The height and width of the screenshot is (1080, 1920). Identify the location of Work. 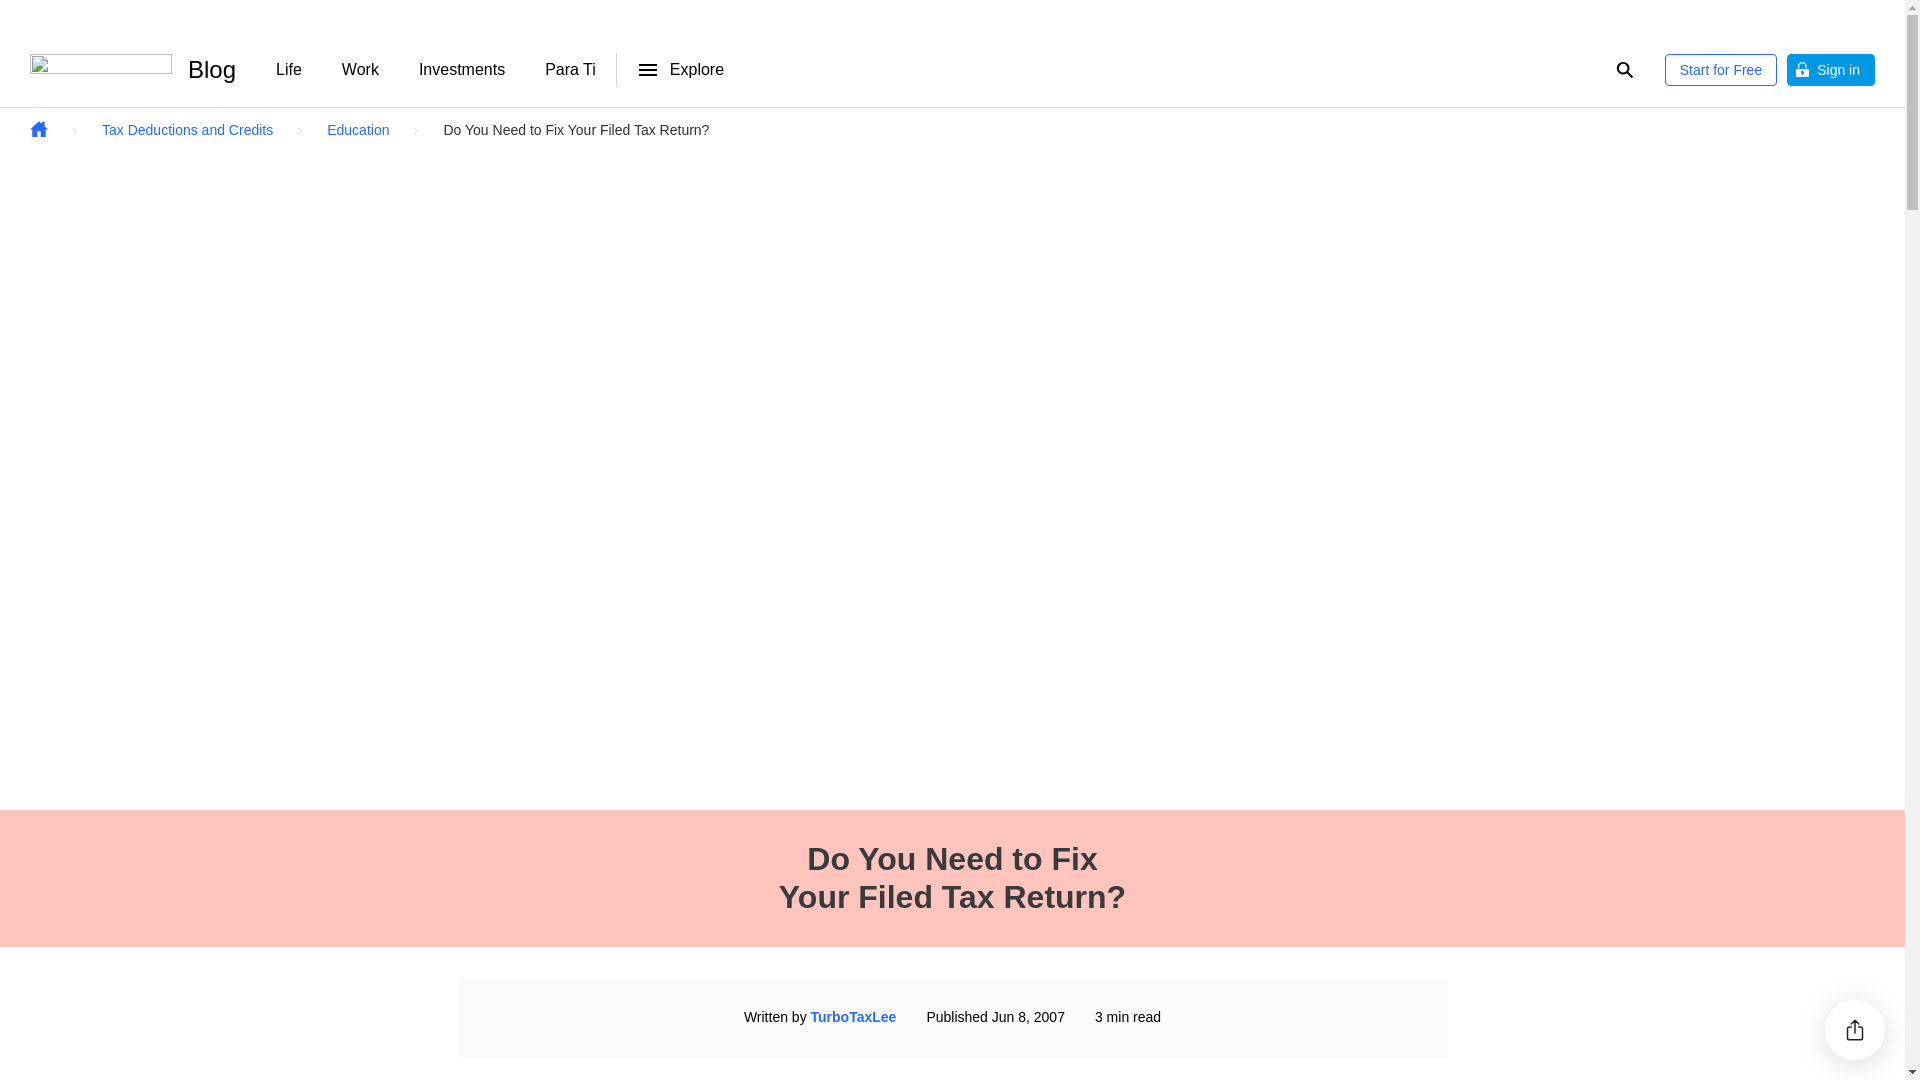
(360, 69).